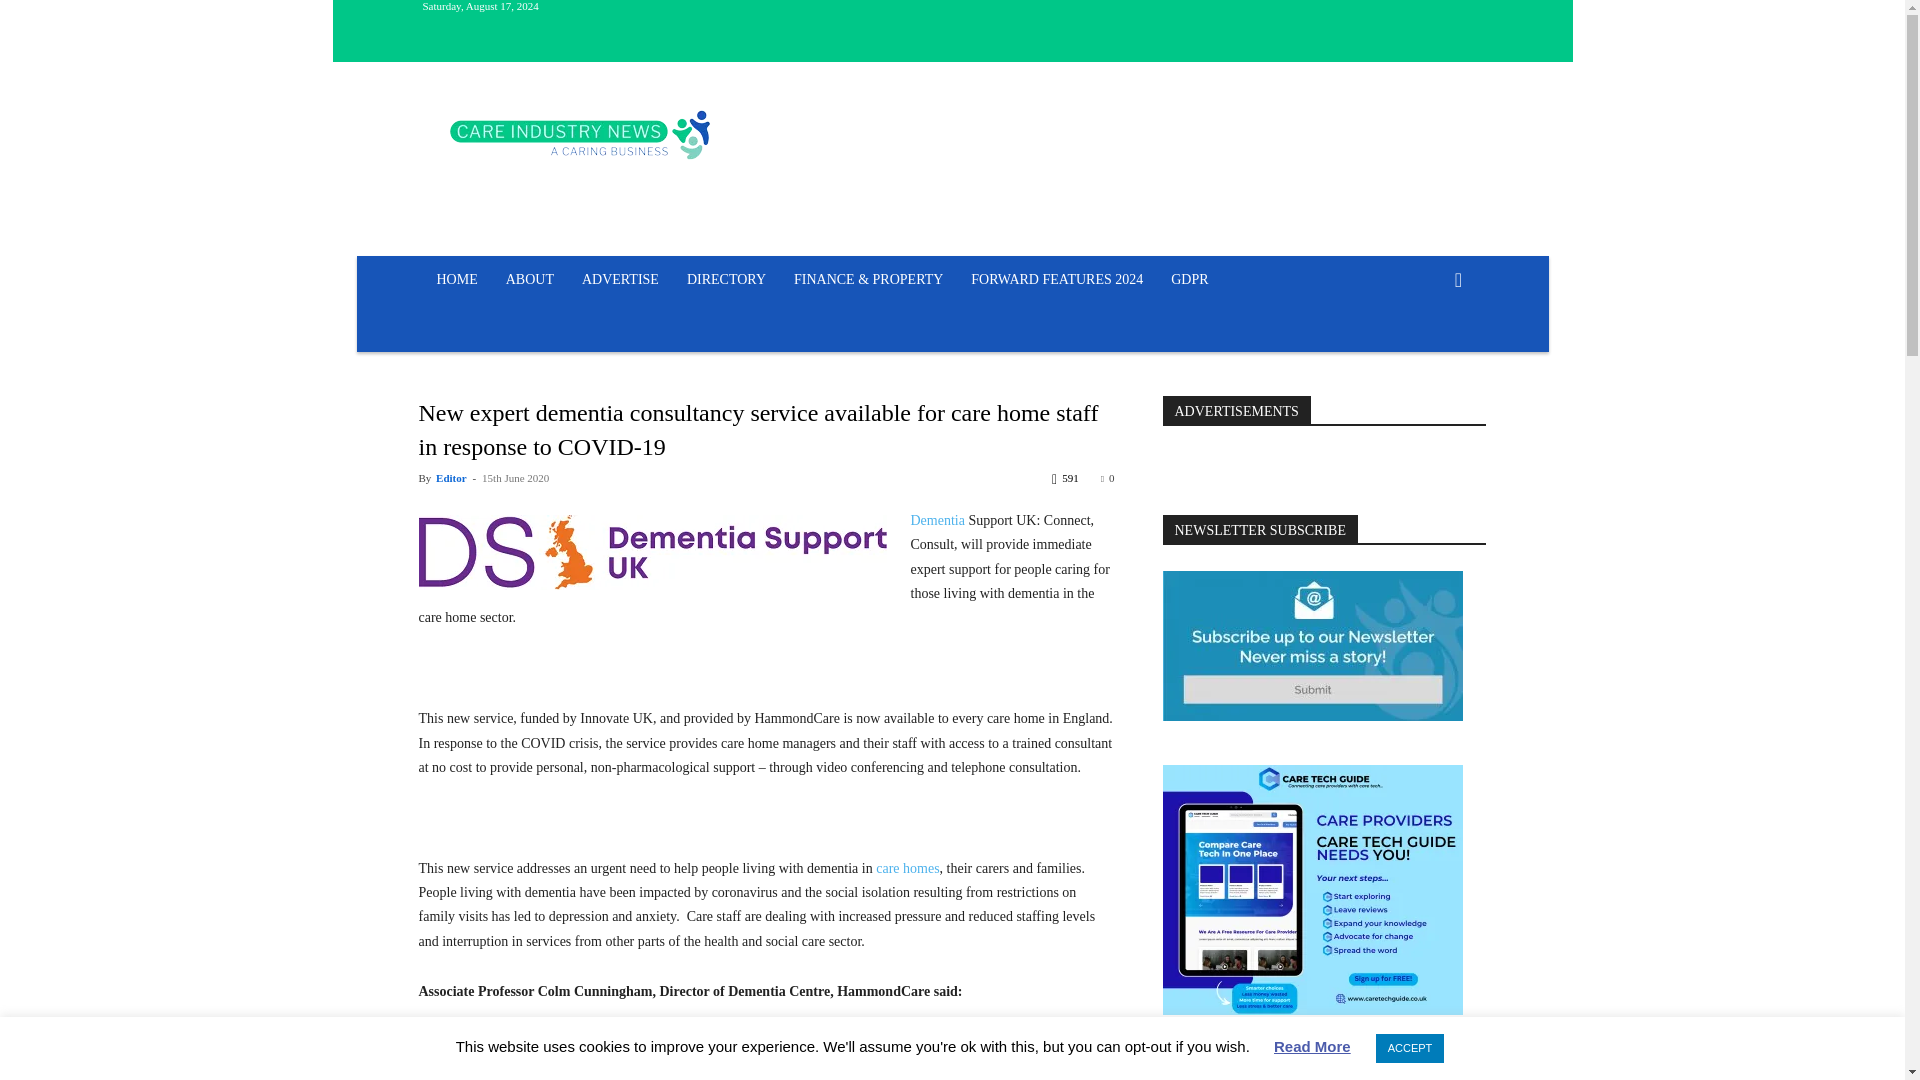 The image size is (1920, 1080). What do you see at coordinates (620, 279) in the screenshot?
I see `ADVERTISE` at bounding box center [620, 279].